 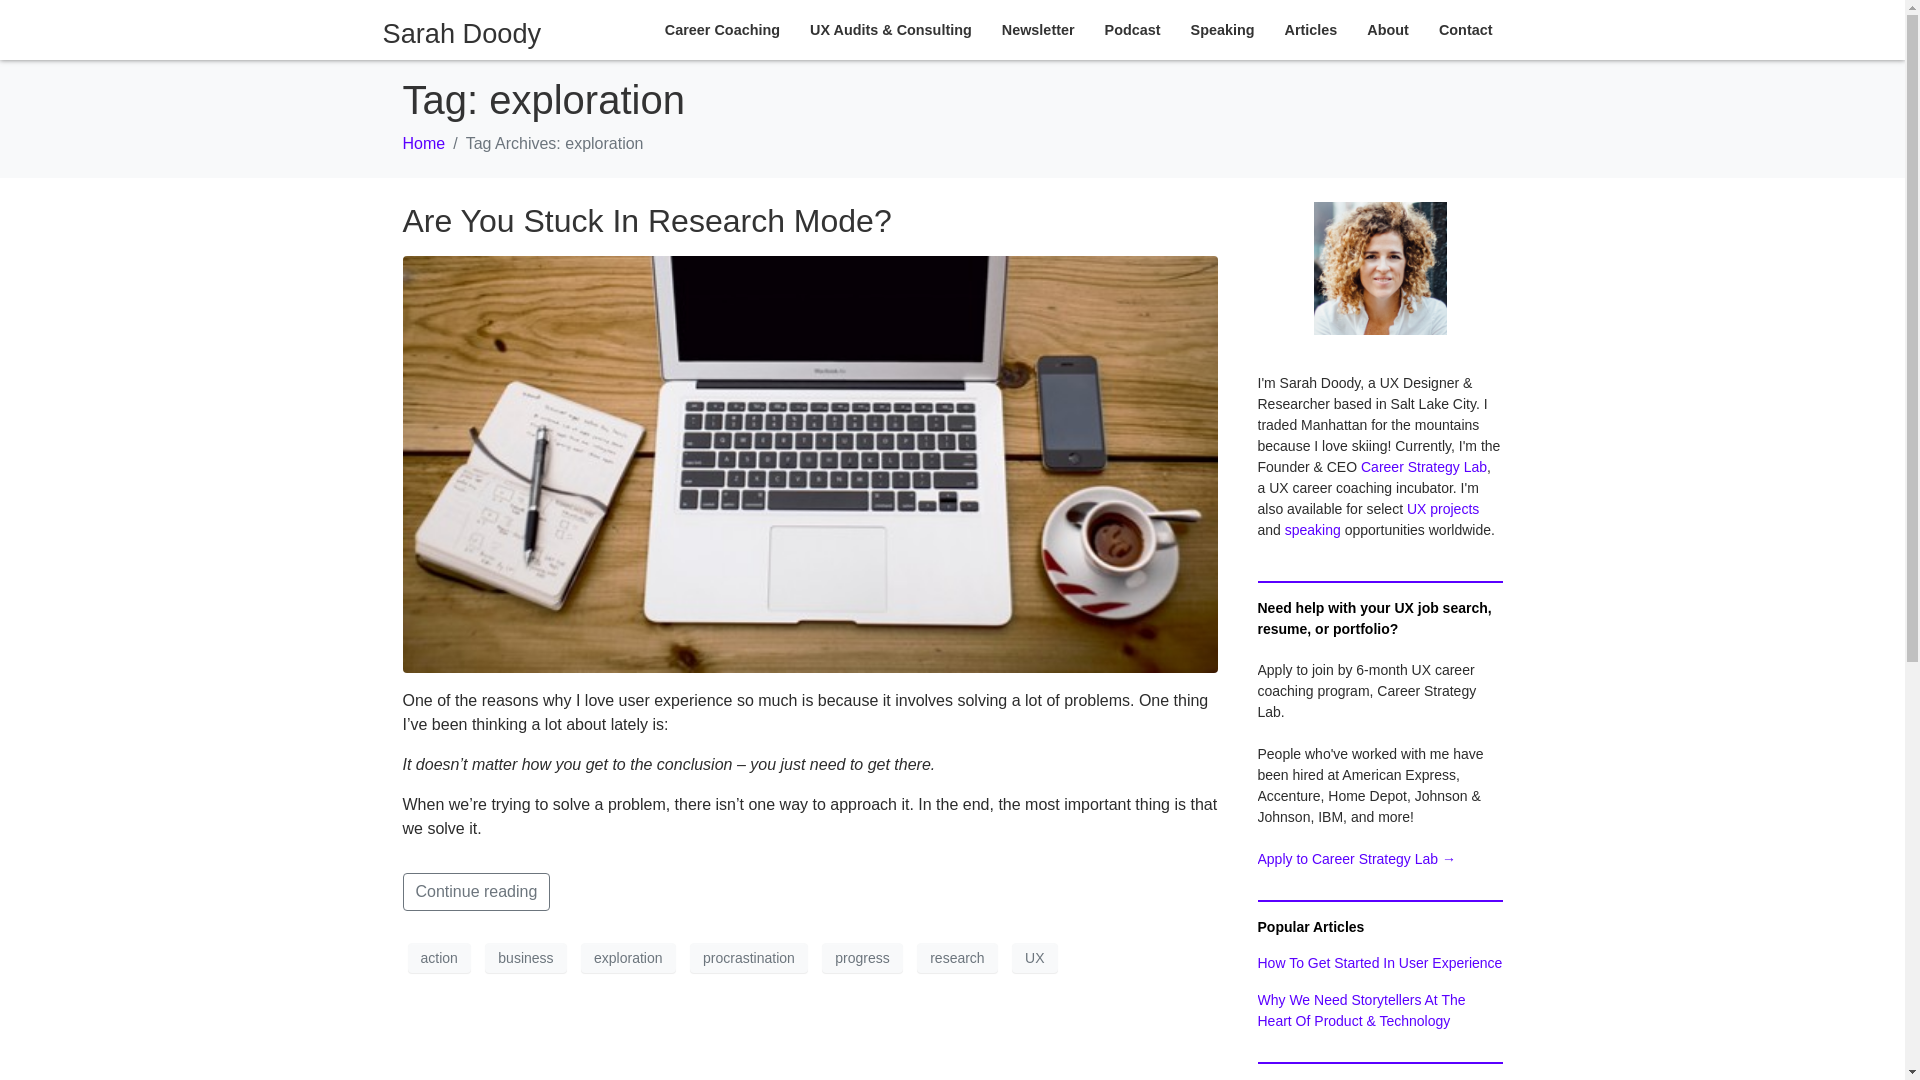 What do you see at coordinates (475, 892) in the screenshot?
I see `Continue reading` at bounding box center [475, 892].